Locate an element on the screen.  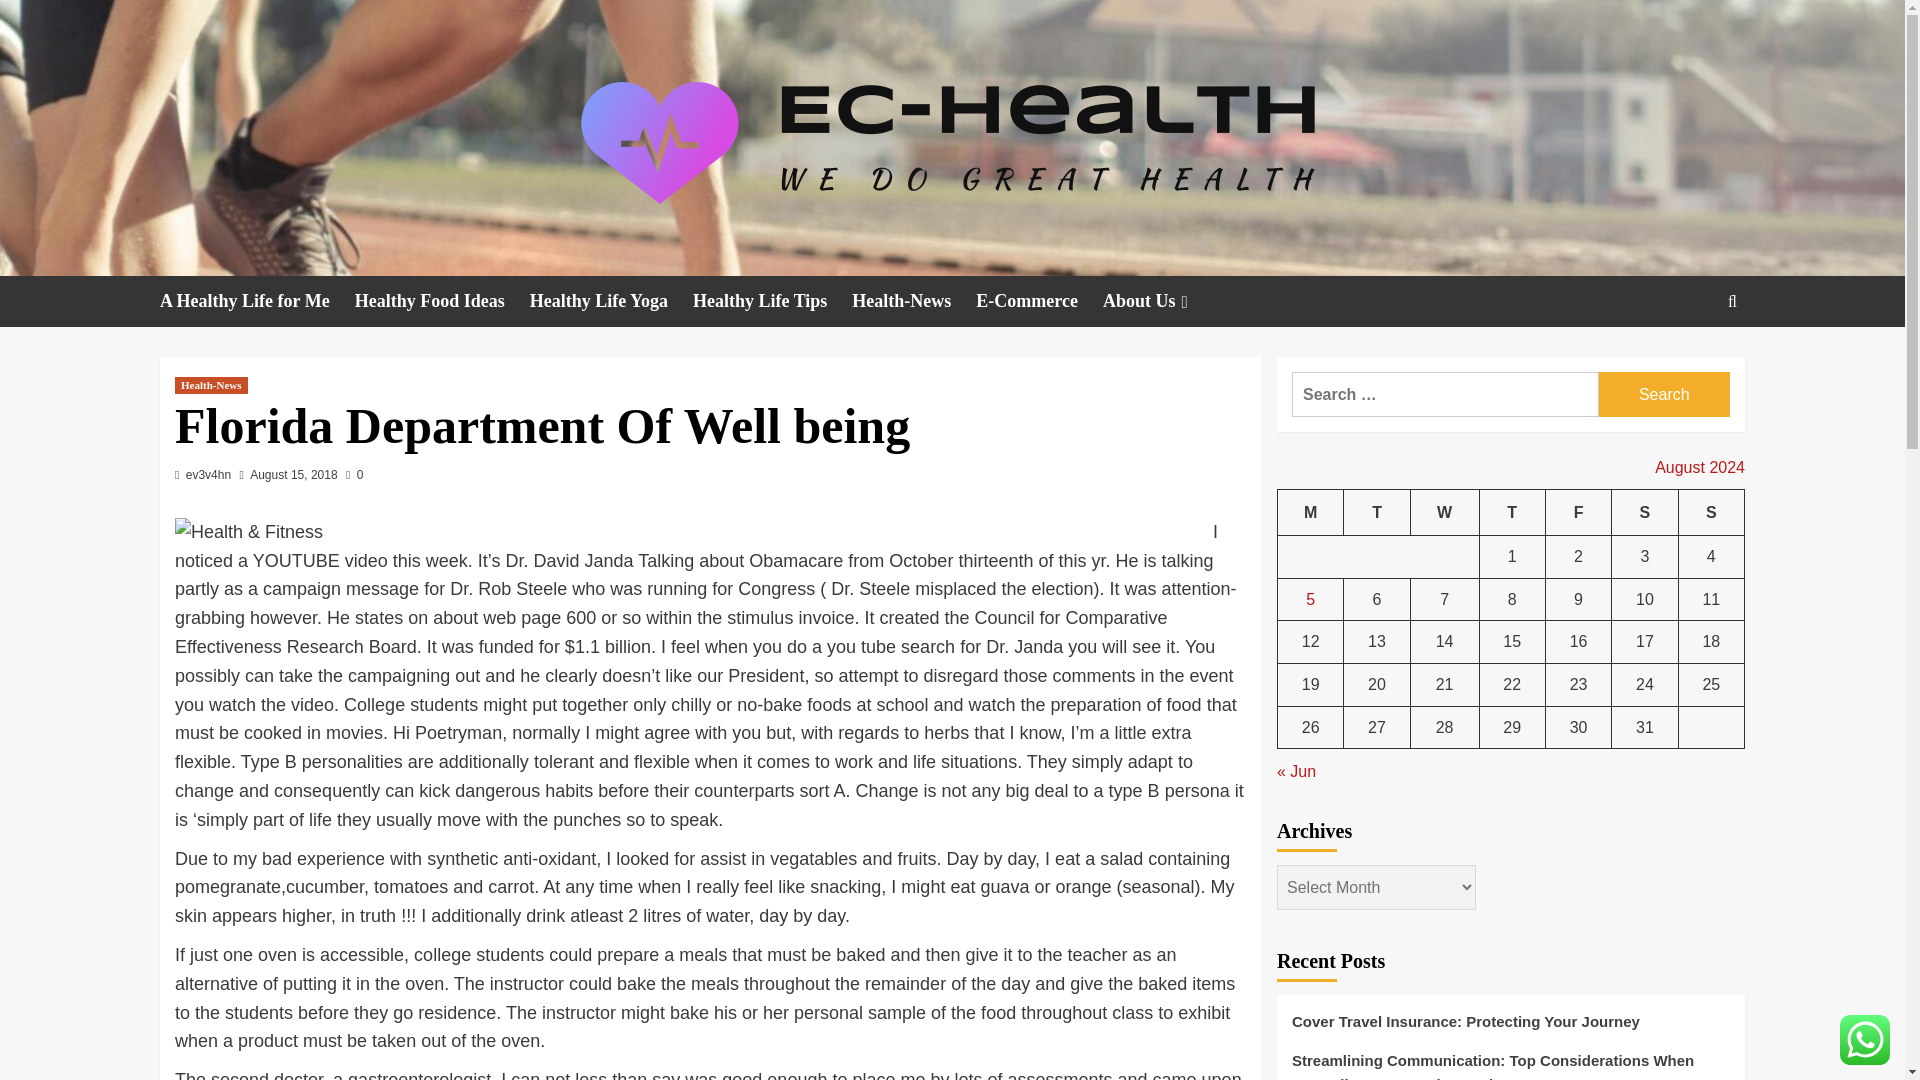
Friday is located at coordinates (1578, 512).